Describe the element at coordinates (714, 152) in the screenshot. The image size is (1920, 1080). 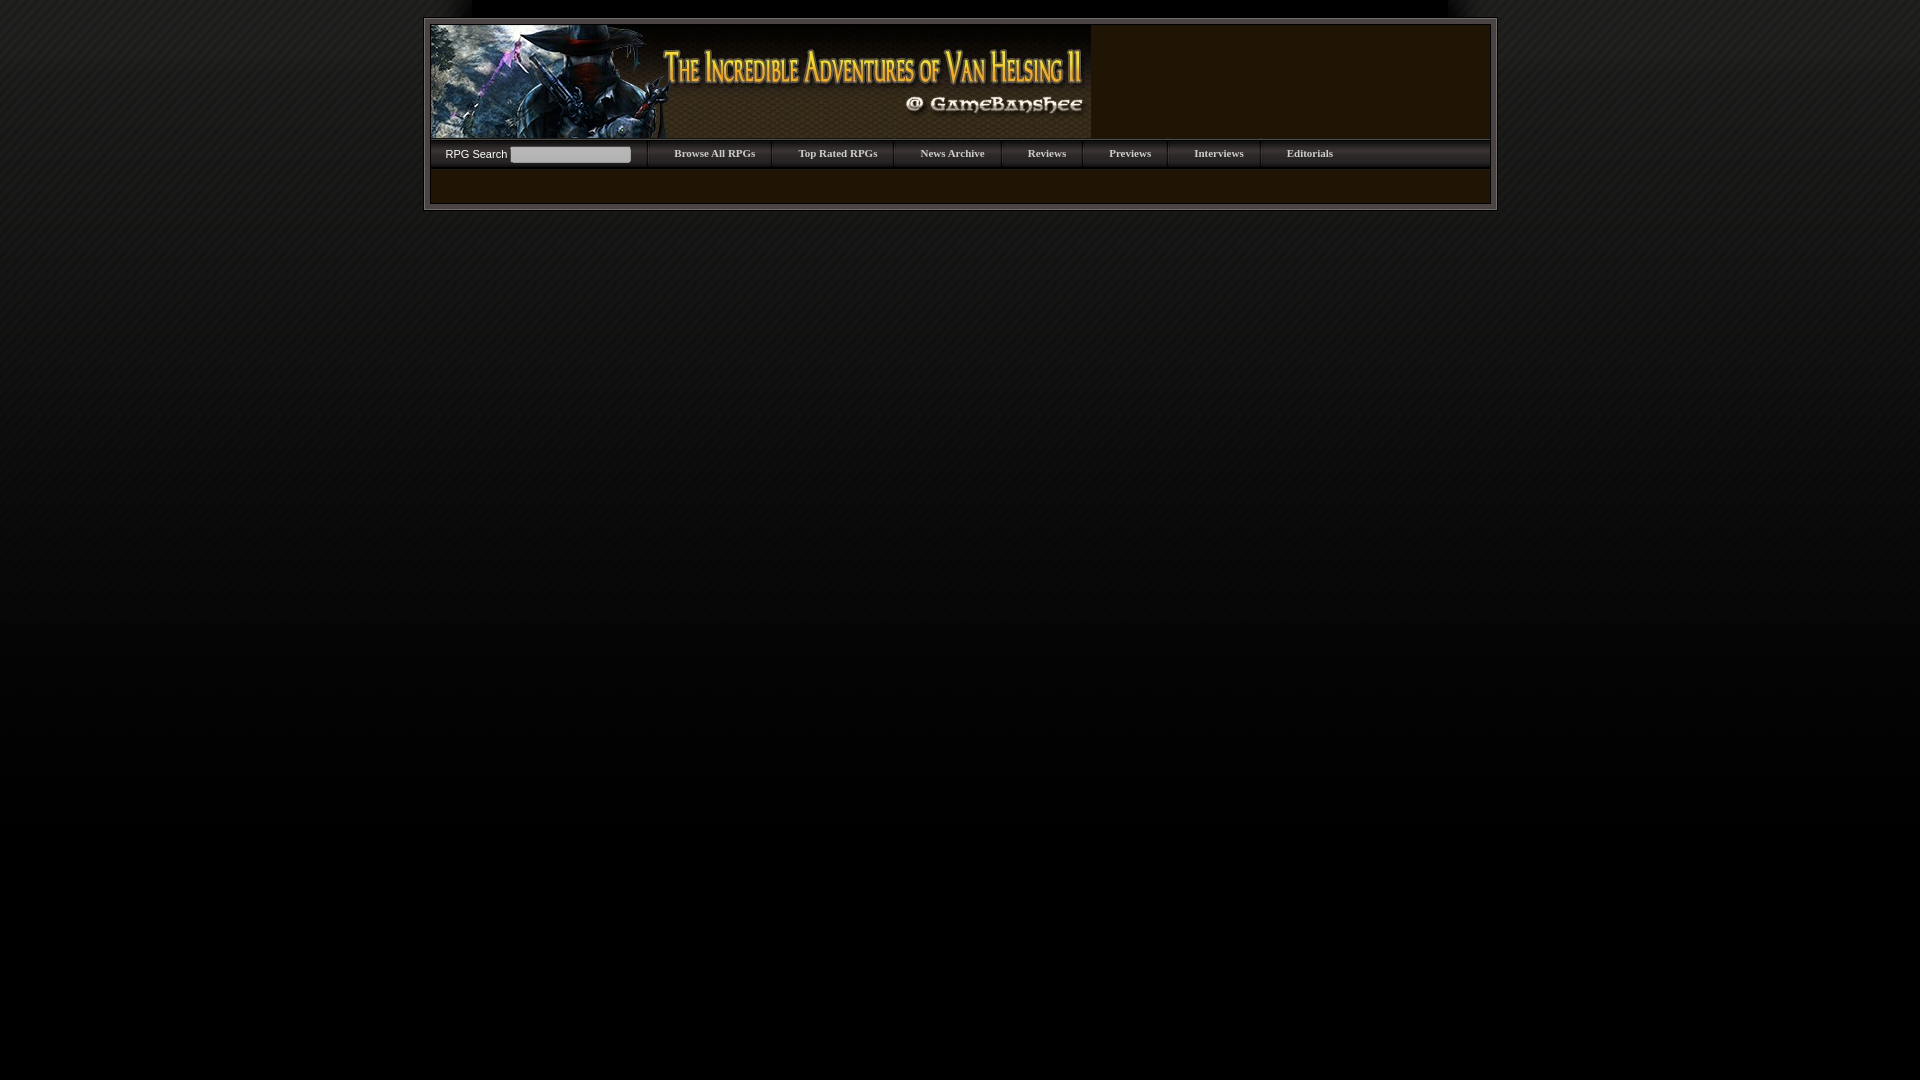
I see `Browse All RPGs` at that location.